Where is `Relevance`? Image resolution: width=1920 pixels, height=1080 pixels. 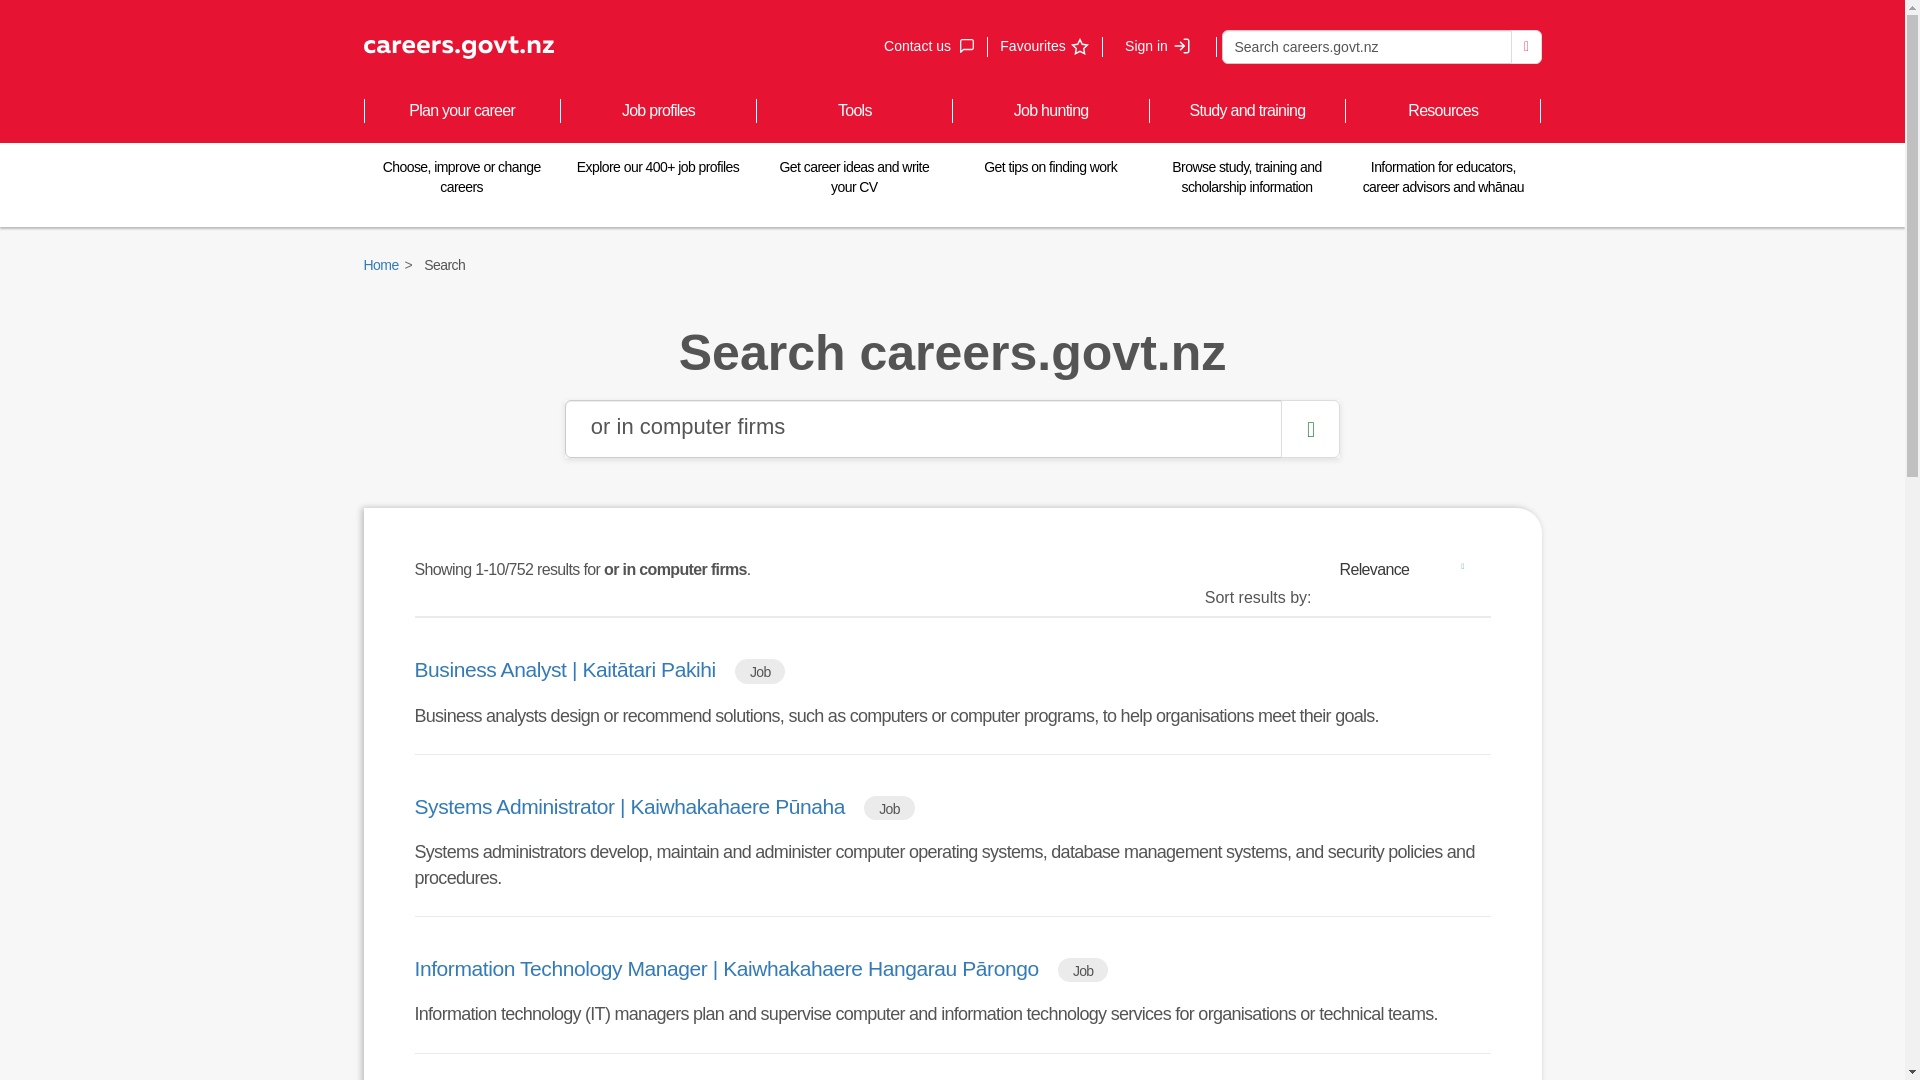
Relevance is located at coordinates (928, 46).